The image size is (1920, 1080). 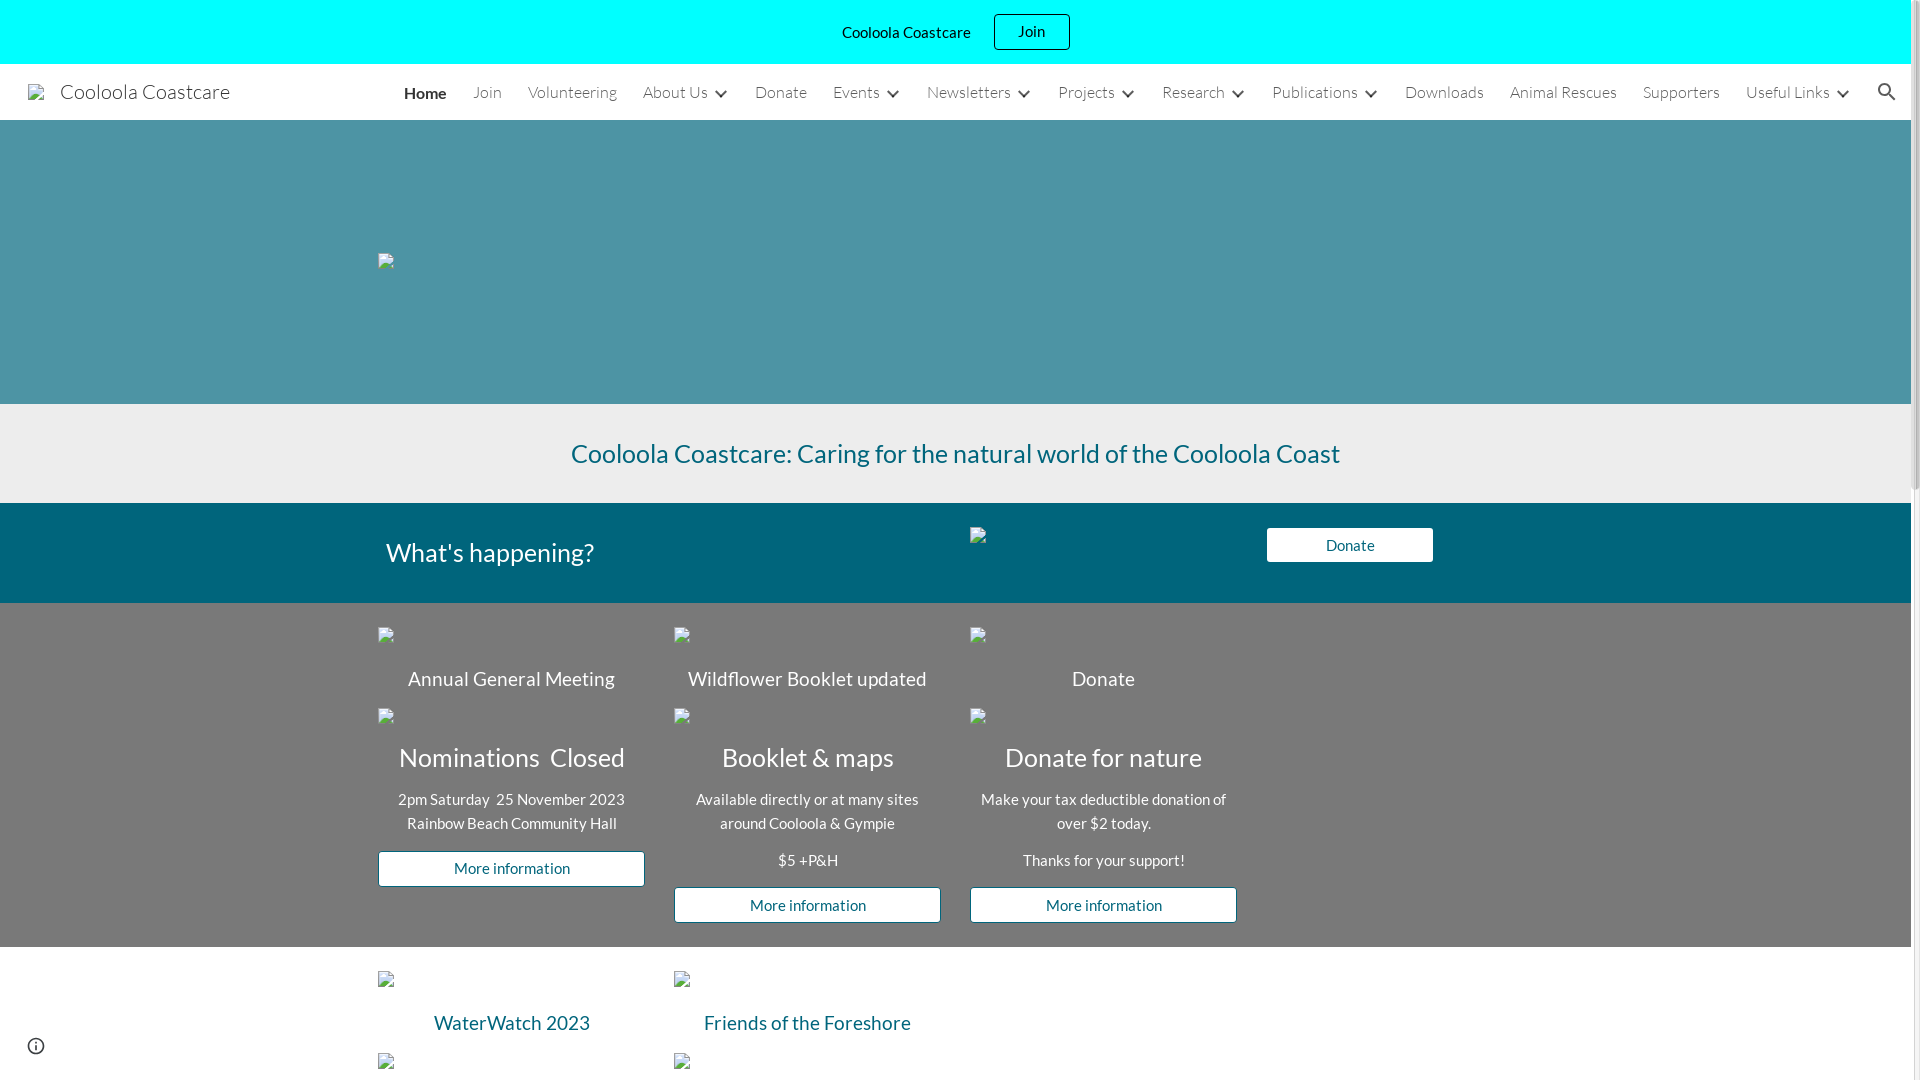 I want to click on About Us, so click(x=676, y=92).